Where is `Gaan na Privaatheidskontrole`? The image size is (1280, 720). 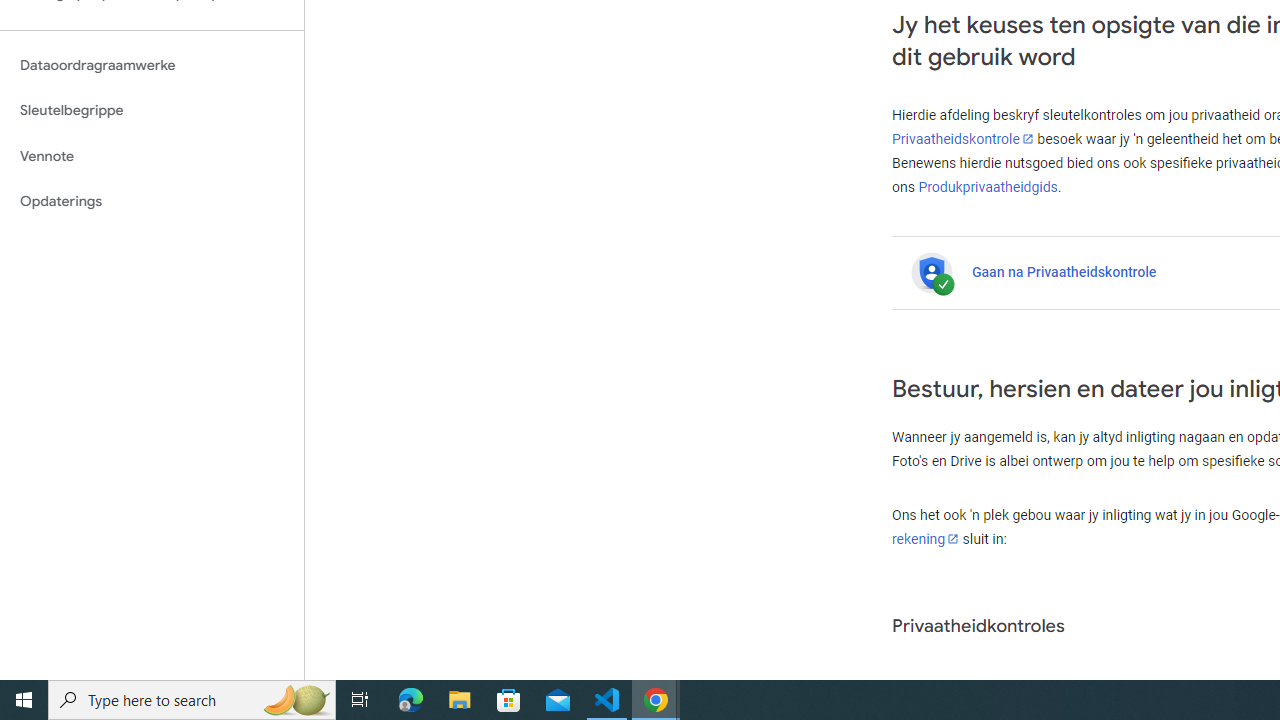
Gaan na Privaatheidskontrole is located at coordinates (1064, 271).